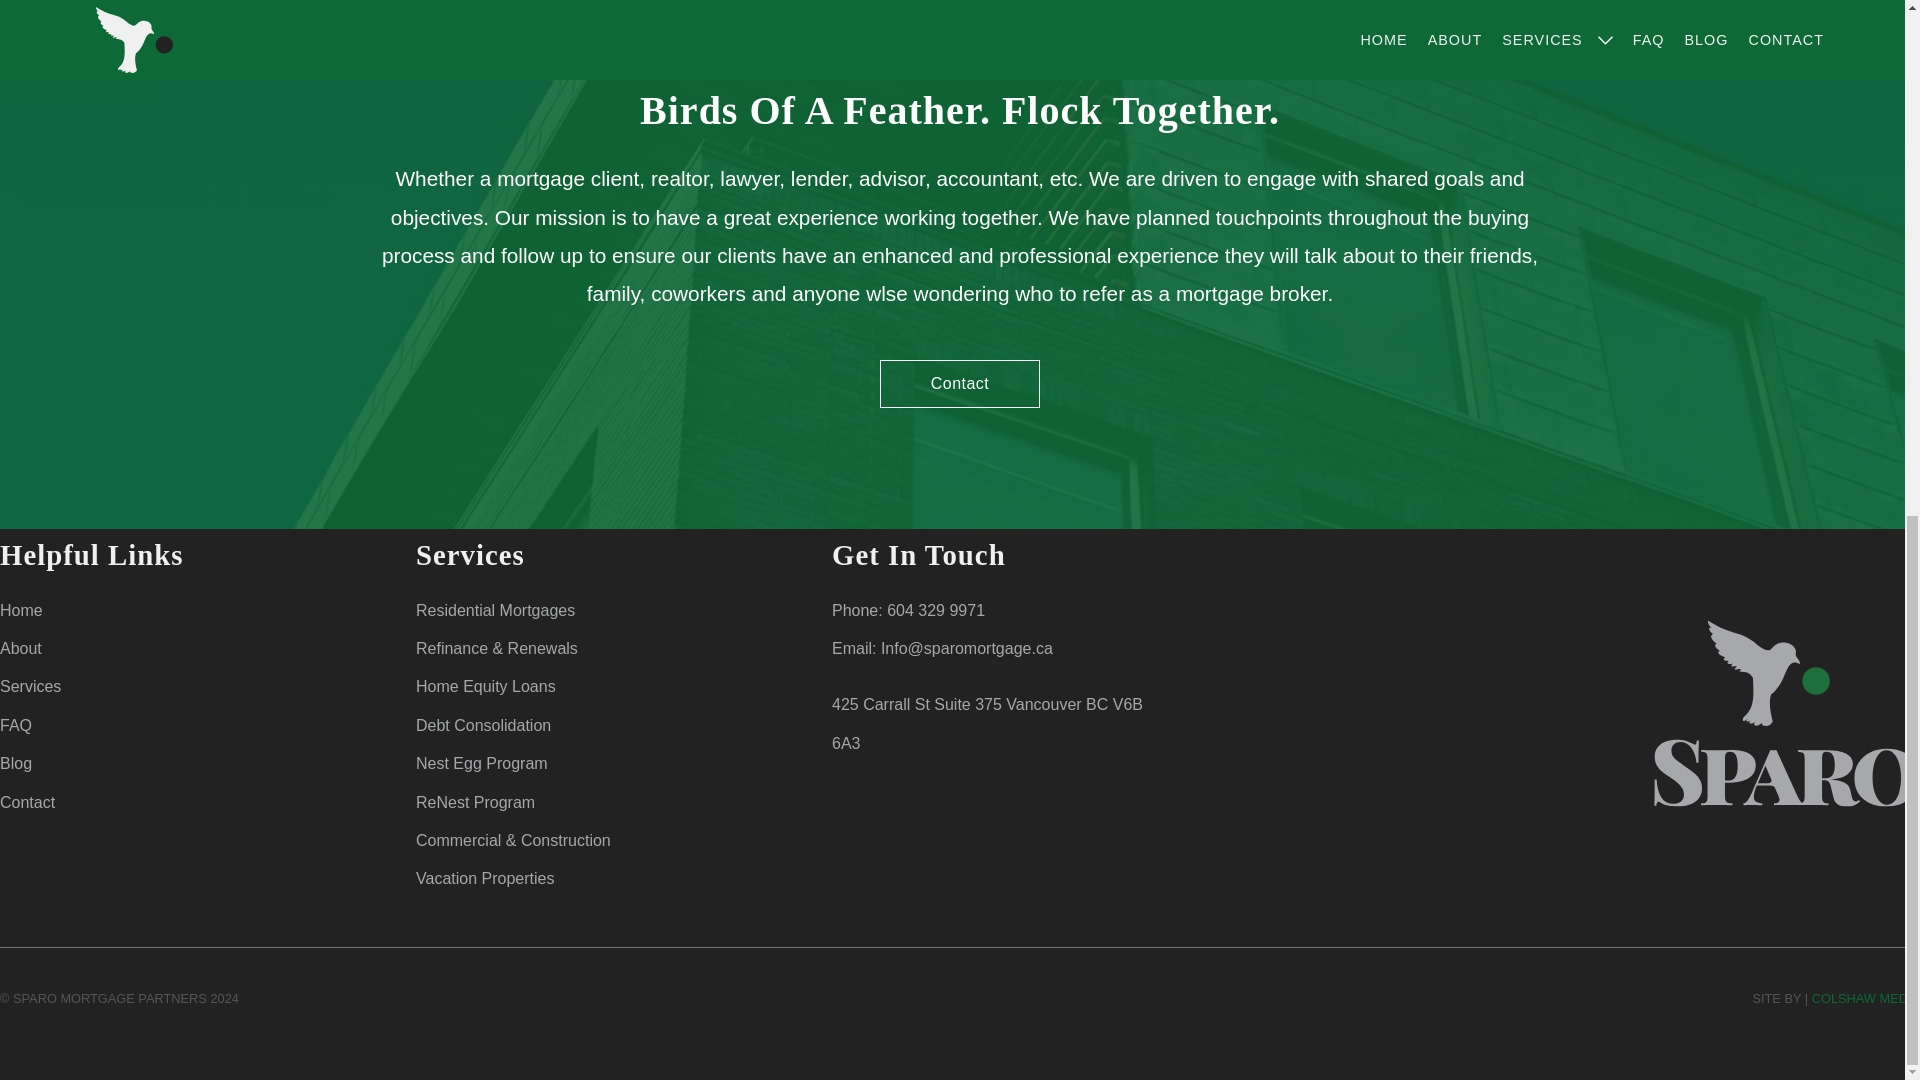  What do you see at coordinates (484, 726) in the screenshot?
I see `Debt Consolidation` at bounding box center [484, 726].